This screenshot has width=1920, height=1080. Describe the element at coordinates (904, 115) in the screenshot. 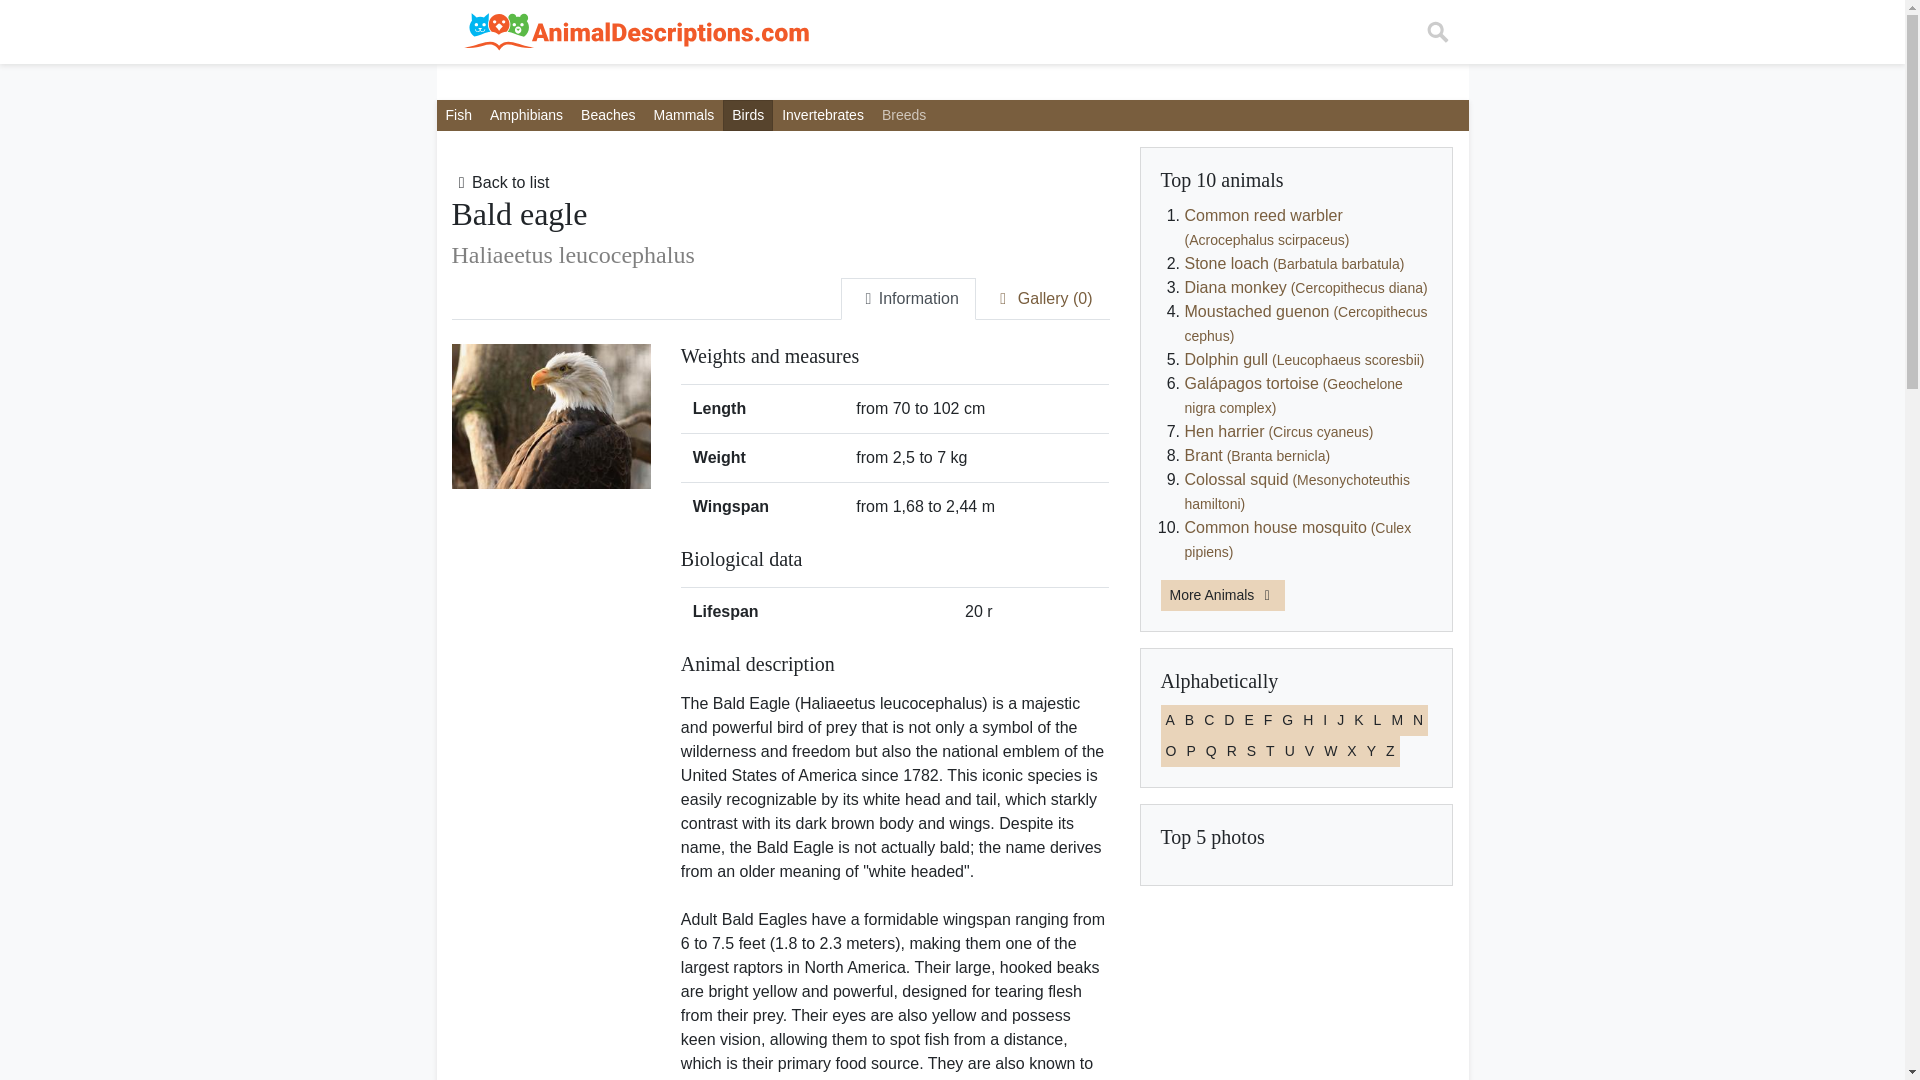

I see `Breeds` at that location.